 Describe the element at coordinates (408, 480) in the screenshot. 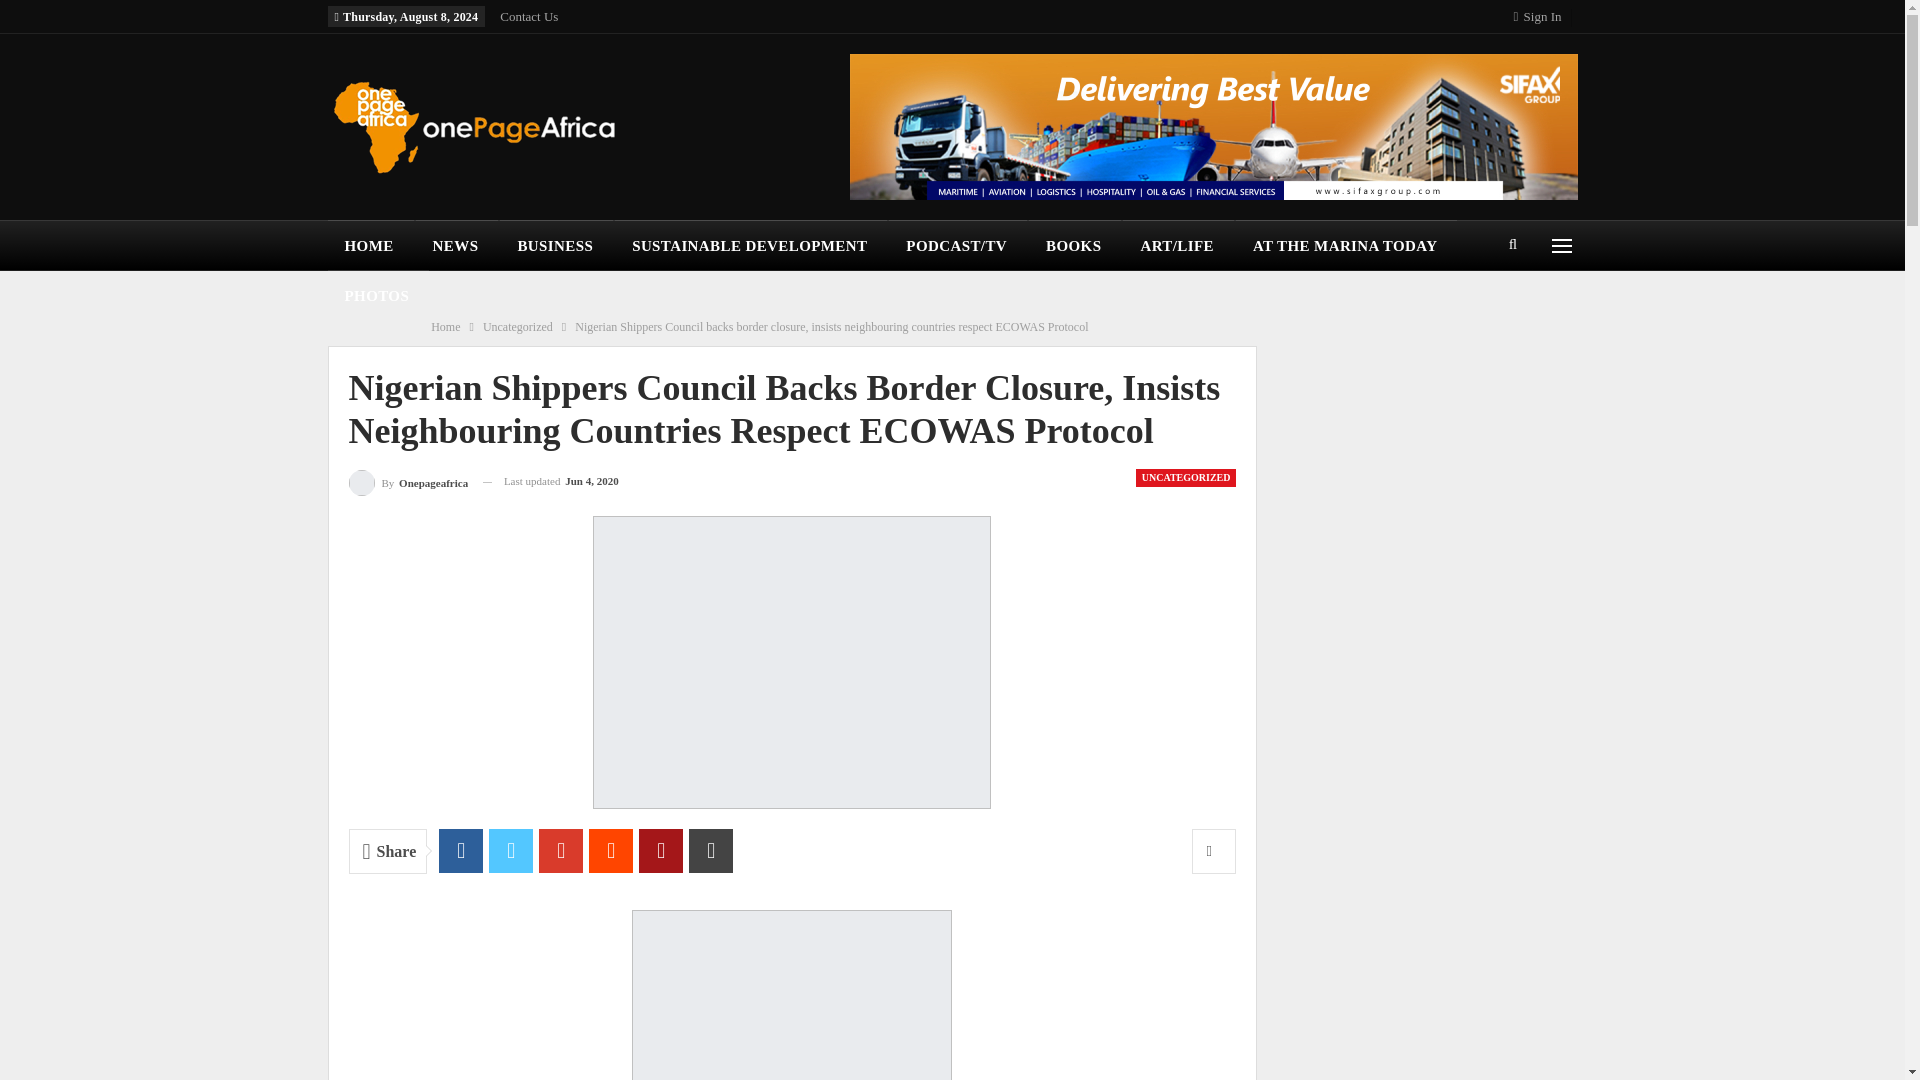

I see `Browse Author Articles` at that location.